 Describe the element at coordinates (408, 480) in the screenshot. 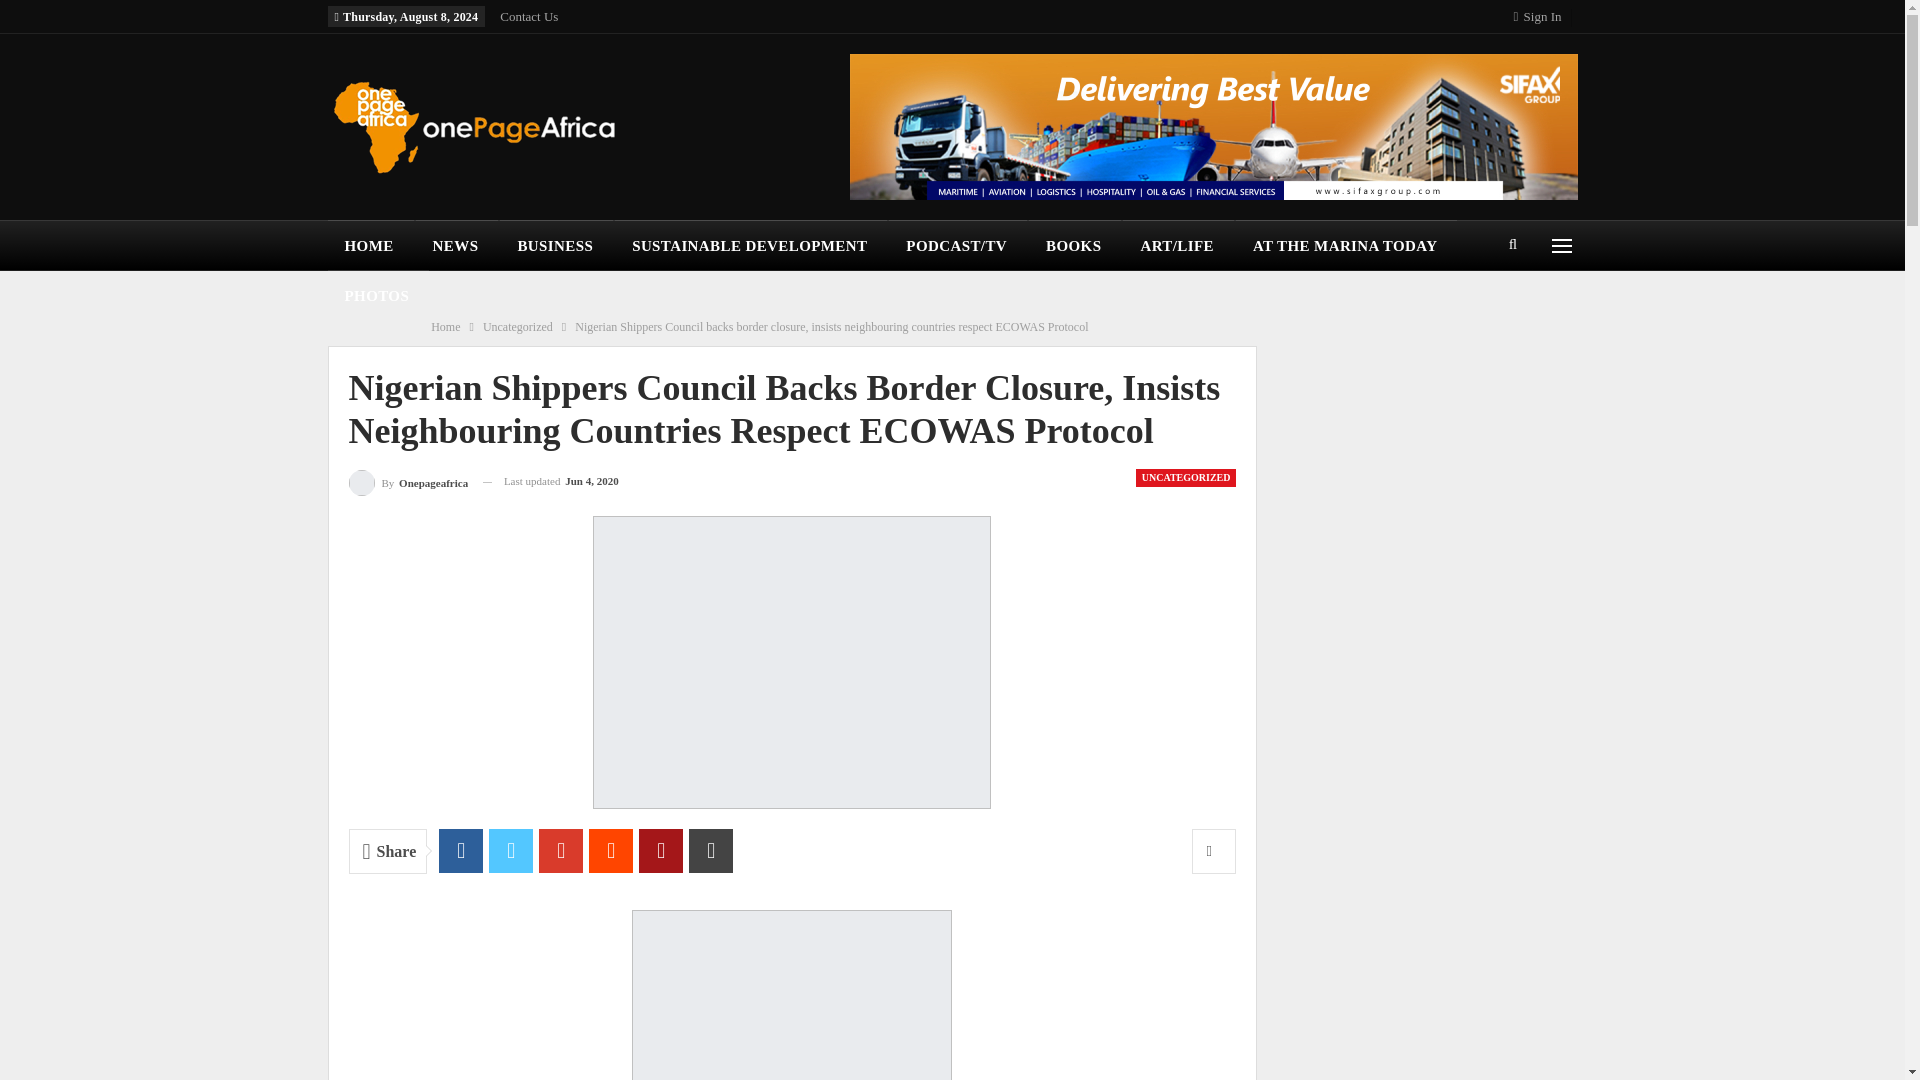

I see `Browse Author Articles` at that location.